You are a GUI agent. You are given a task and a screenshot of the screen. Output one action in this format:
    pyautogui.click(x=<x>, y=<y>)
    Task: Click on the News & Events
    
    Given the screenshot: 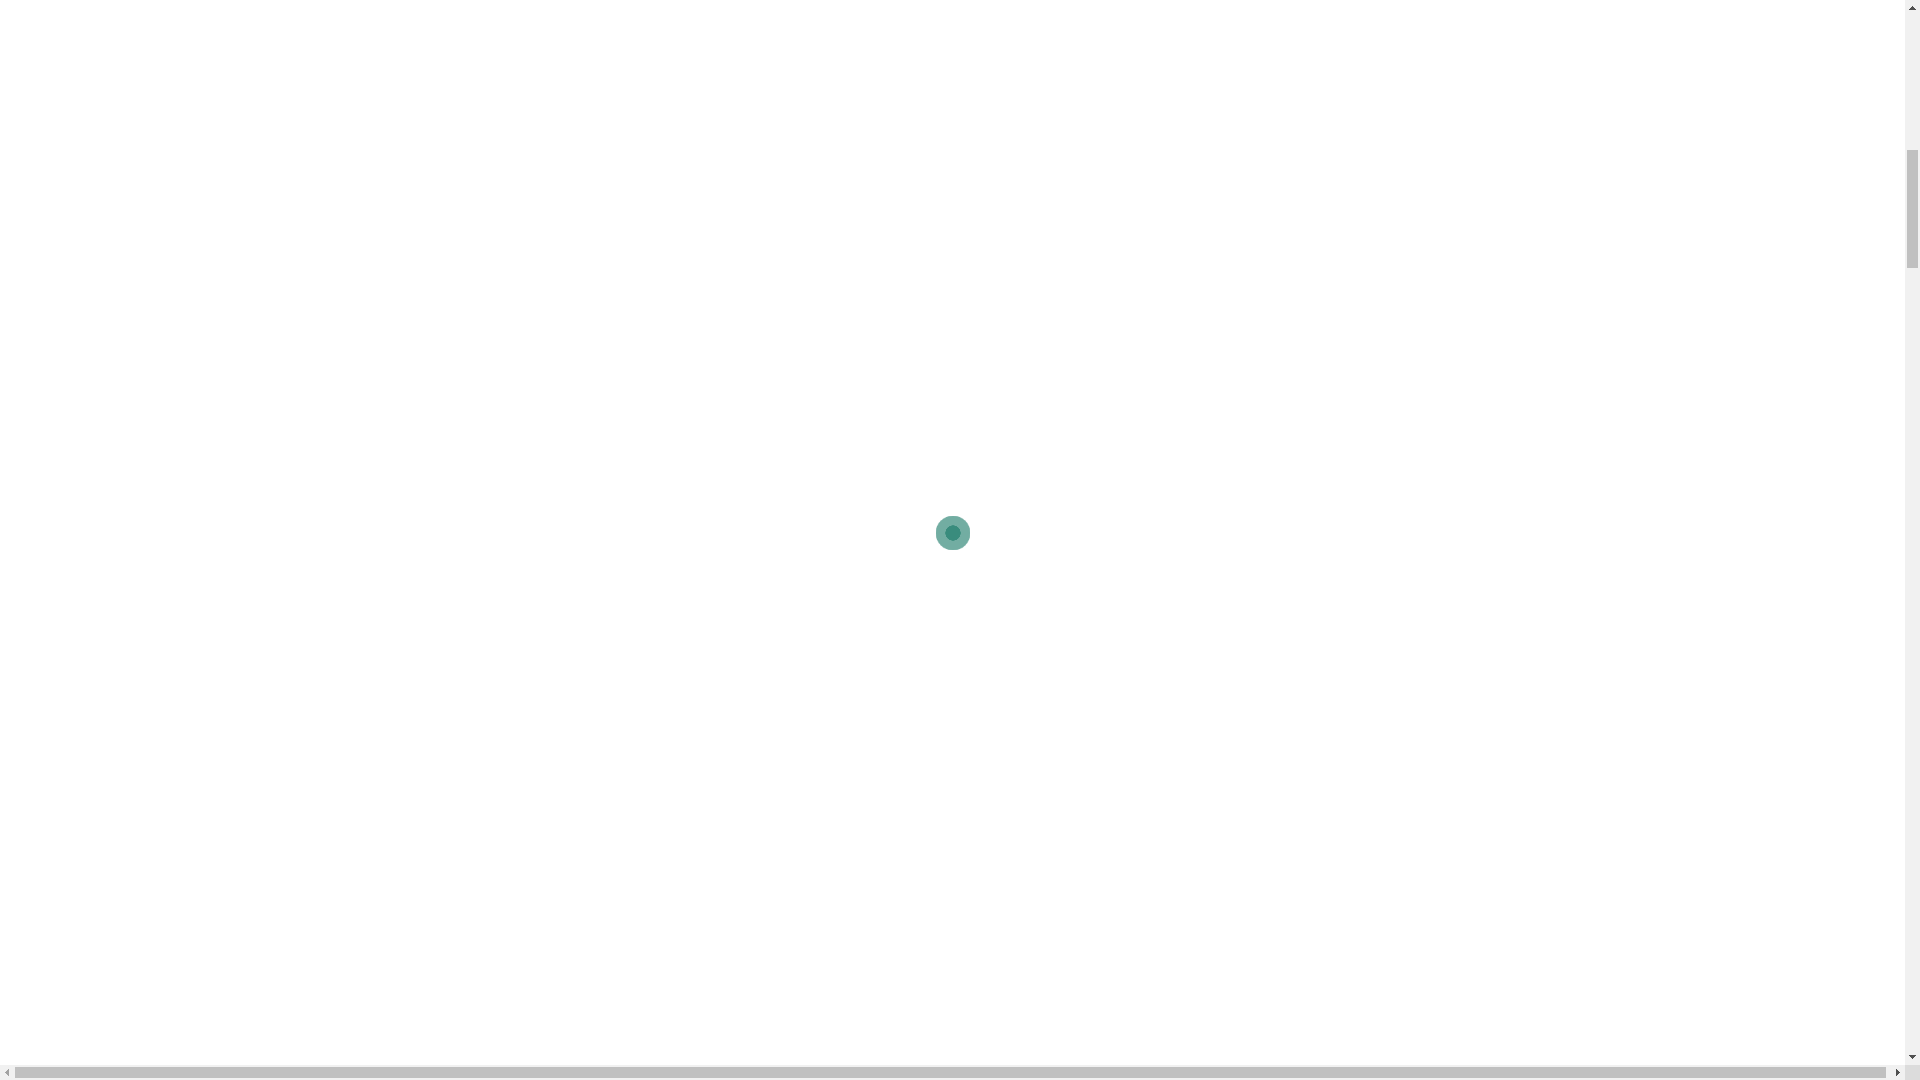 What is the action you would take?
    pyautogui.click(x=72, y=240)
    